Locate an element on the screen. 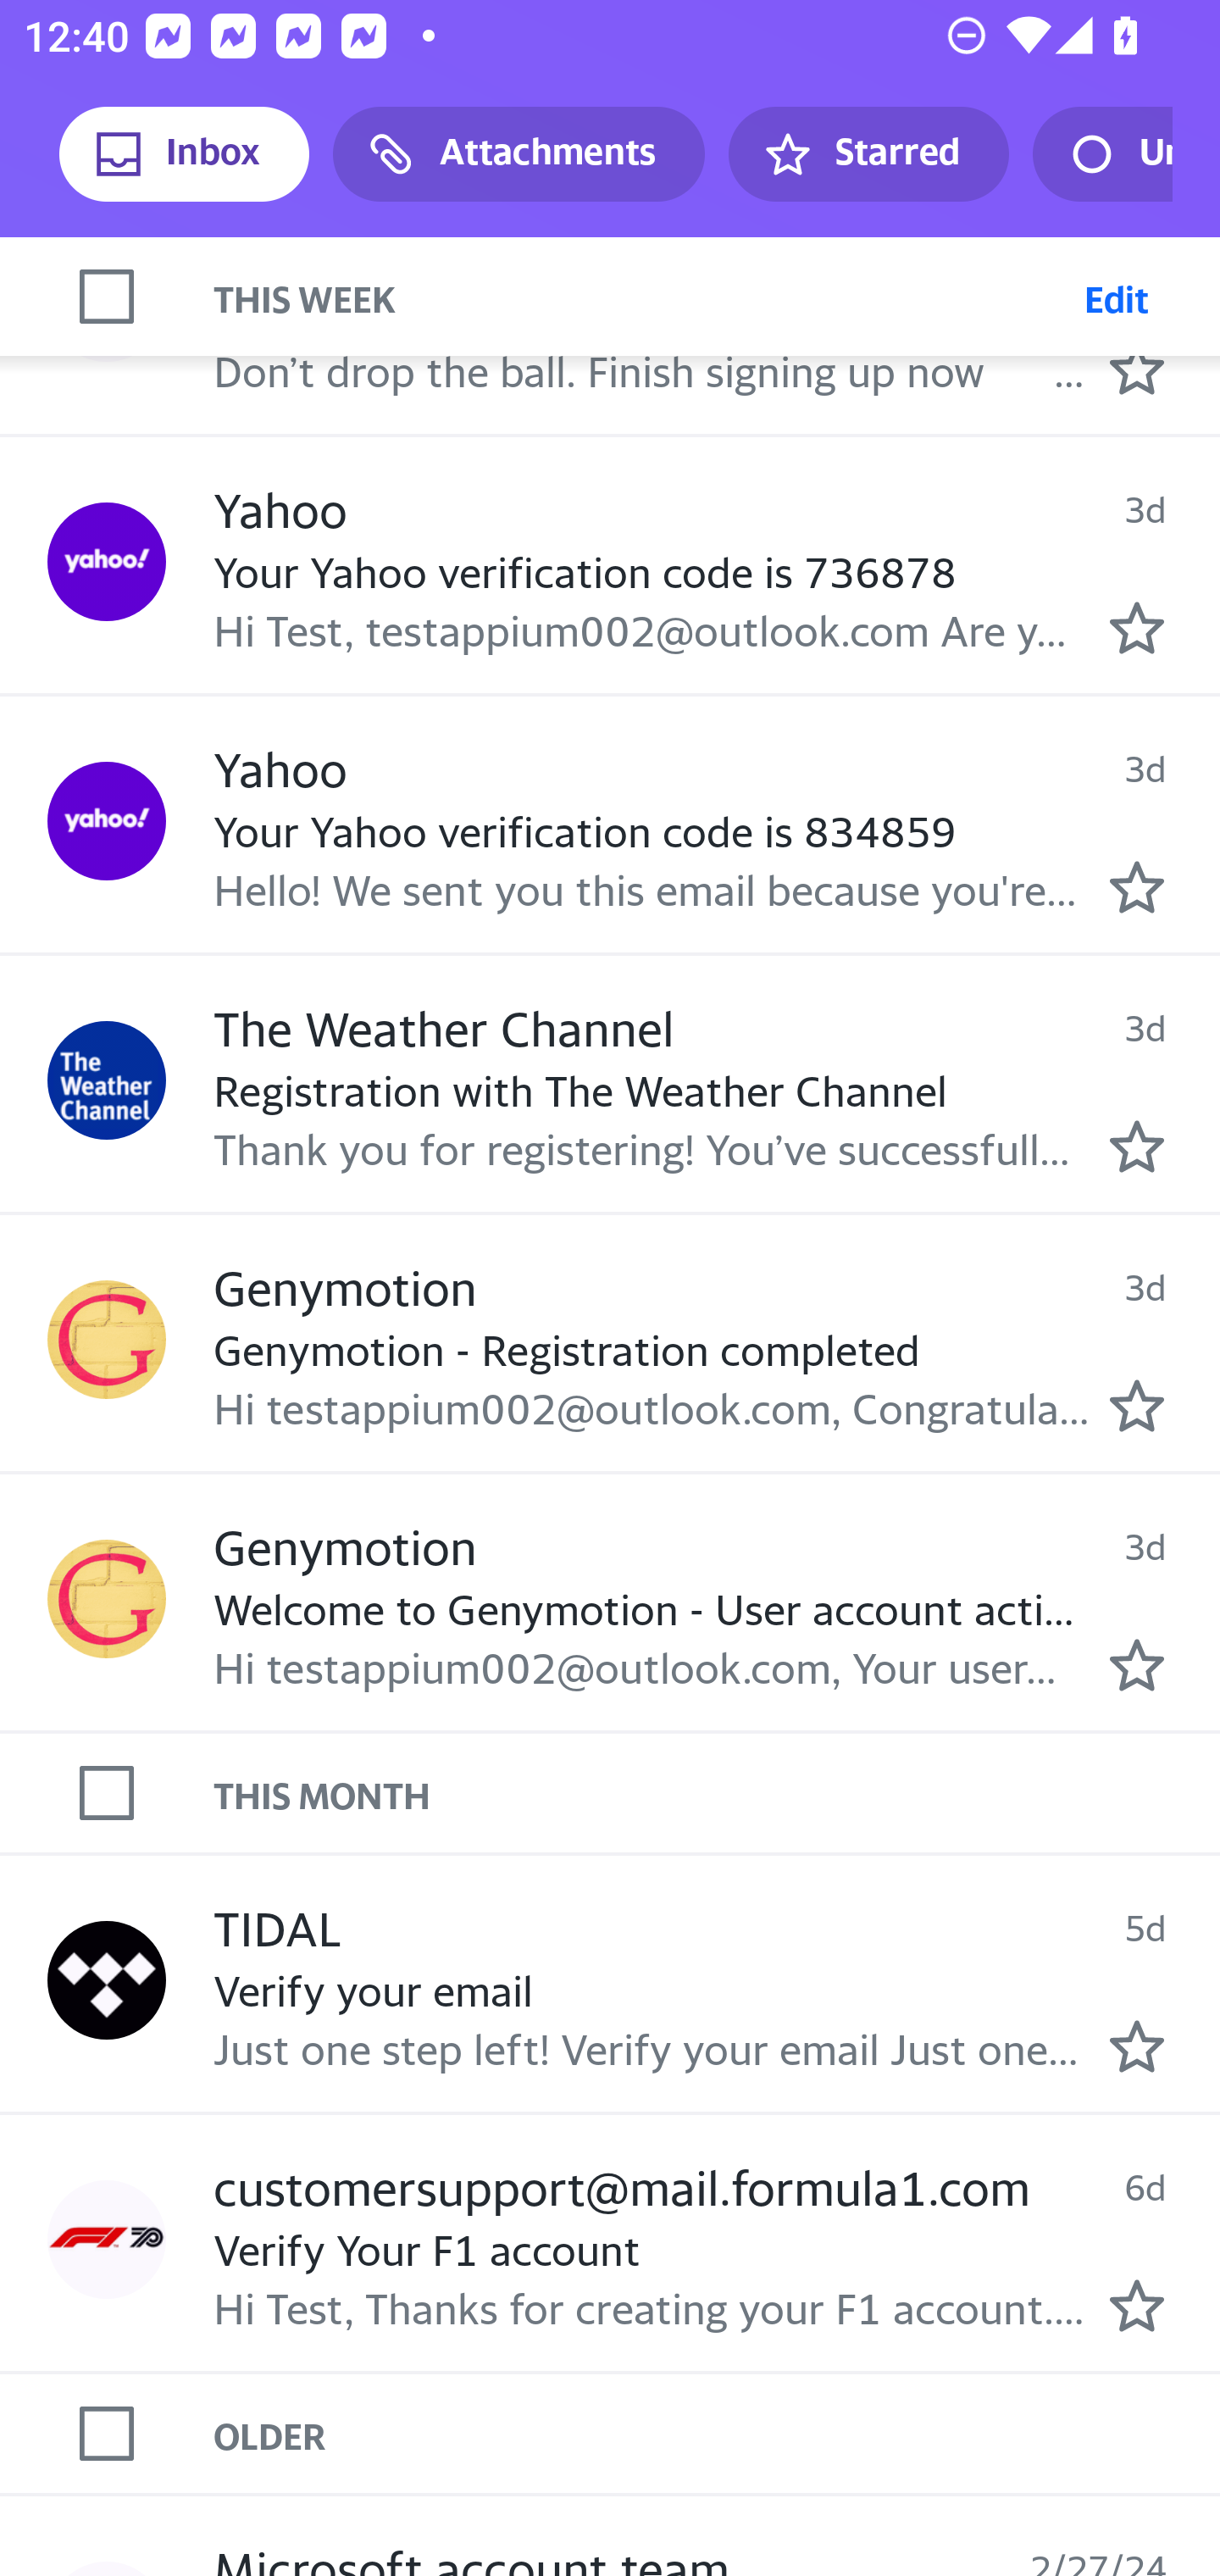 The height and width of the screenshot is (2576, 1220). Mark as starred. is located at coordinates (1137, 2307).